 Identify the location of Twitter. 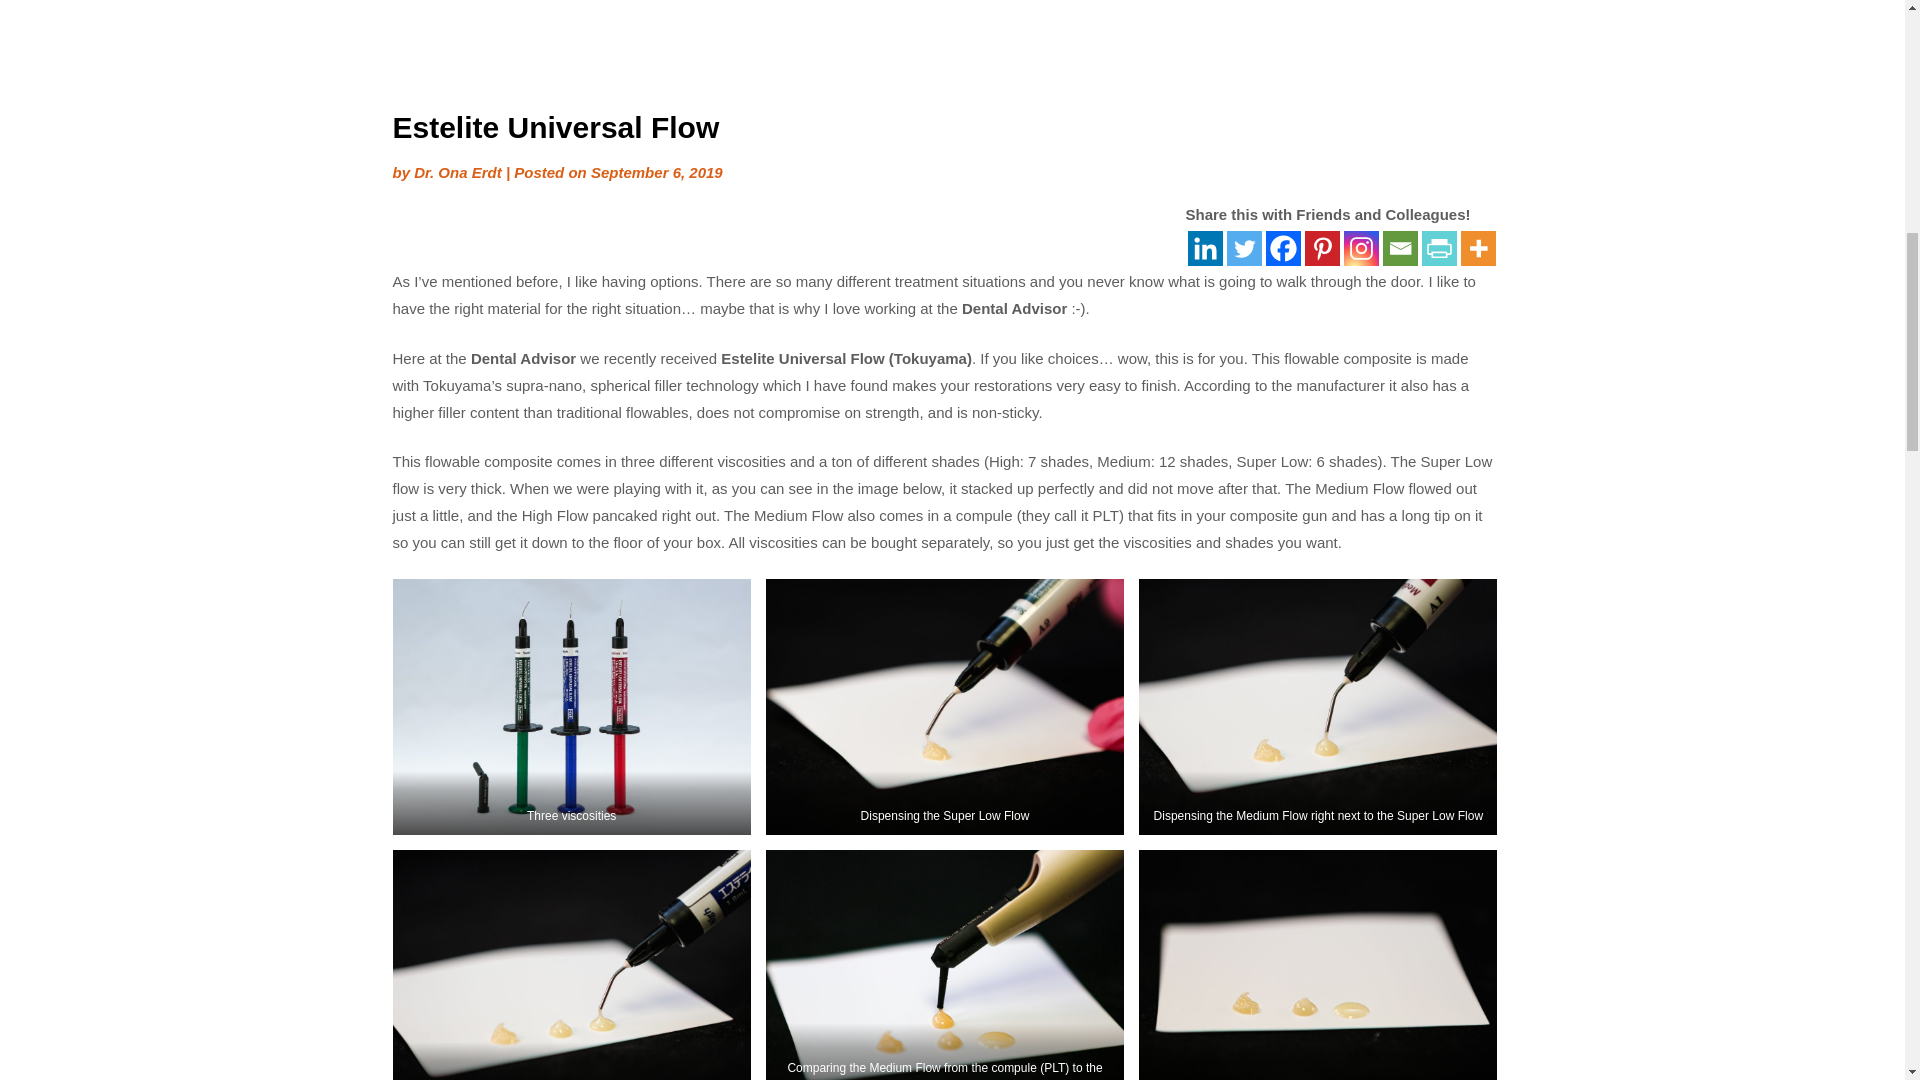
(1244, 248).